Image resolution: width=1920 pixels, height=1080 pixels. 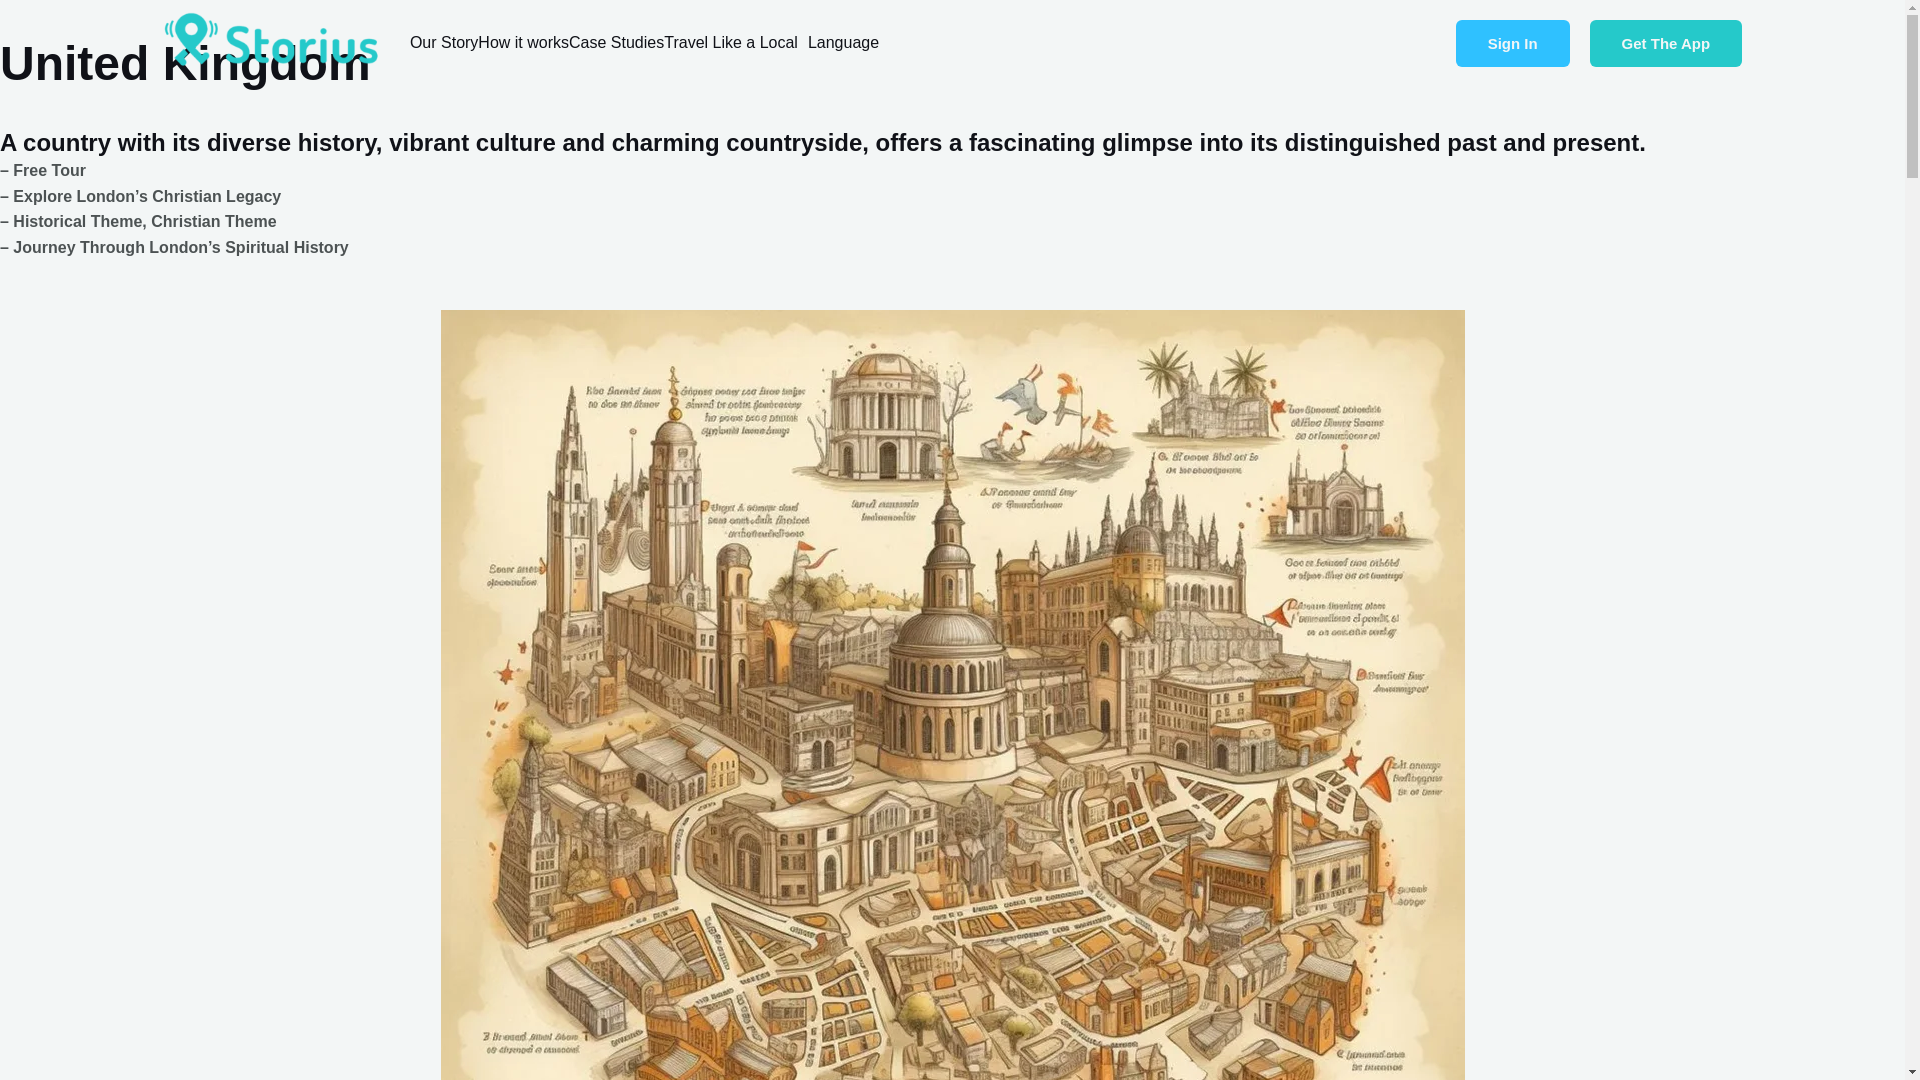 I want to click on Our Story, so click(x=444, y=42).